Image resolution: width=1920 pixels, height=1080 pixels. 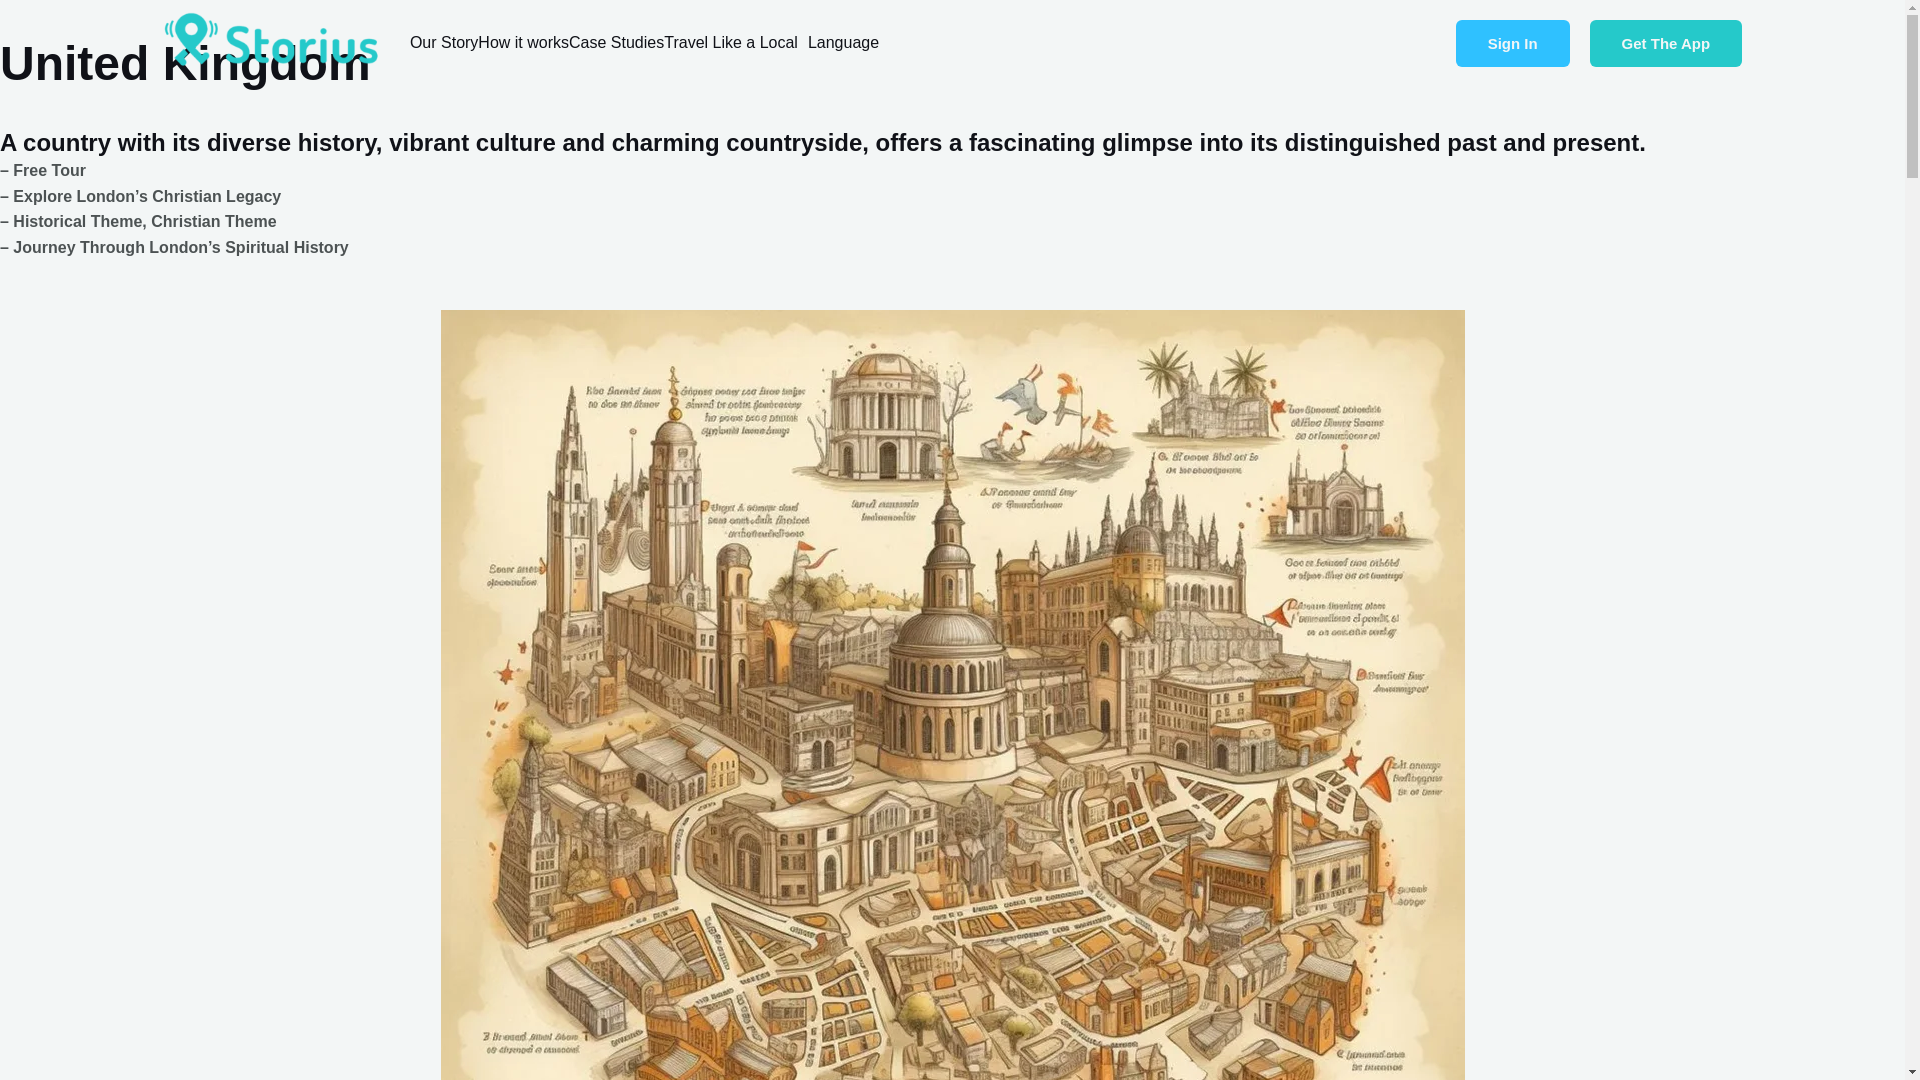 I want to click on Our Story, so click(x=444, y=42).